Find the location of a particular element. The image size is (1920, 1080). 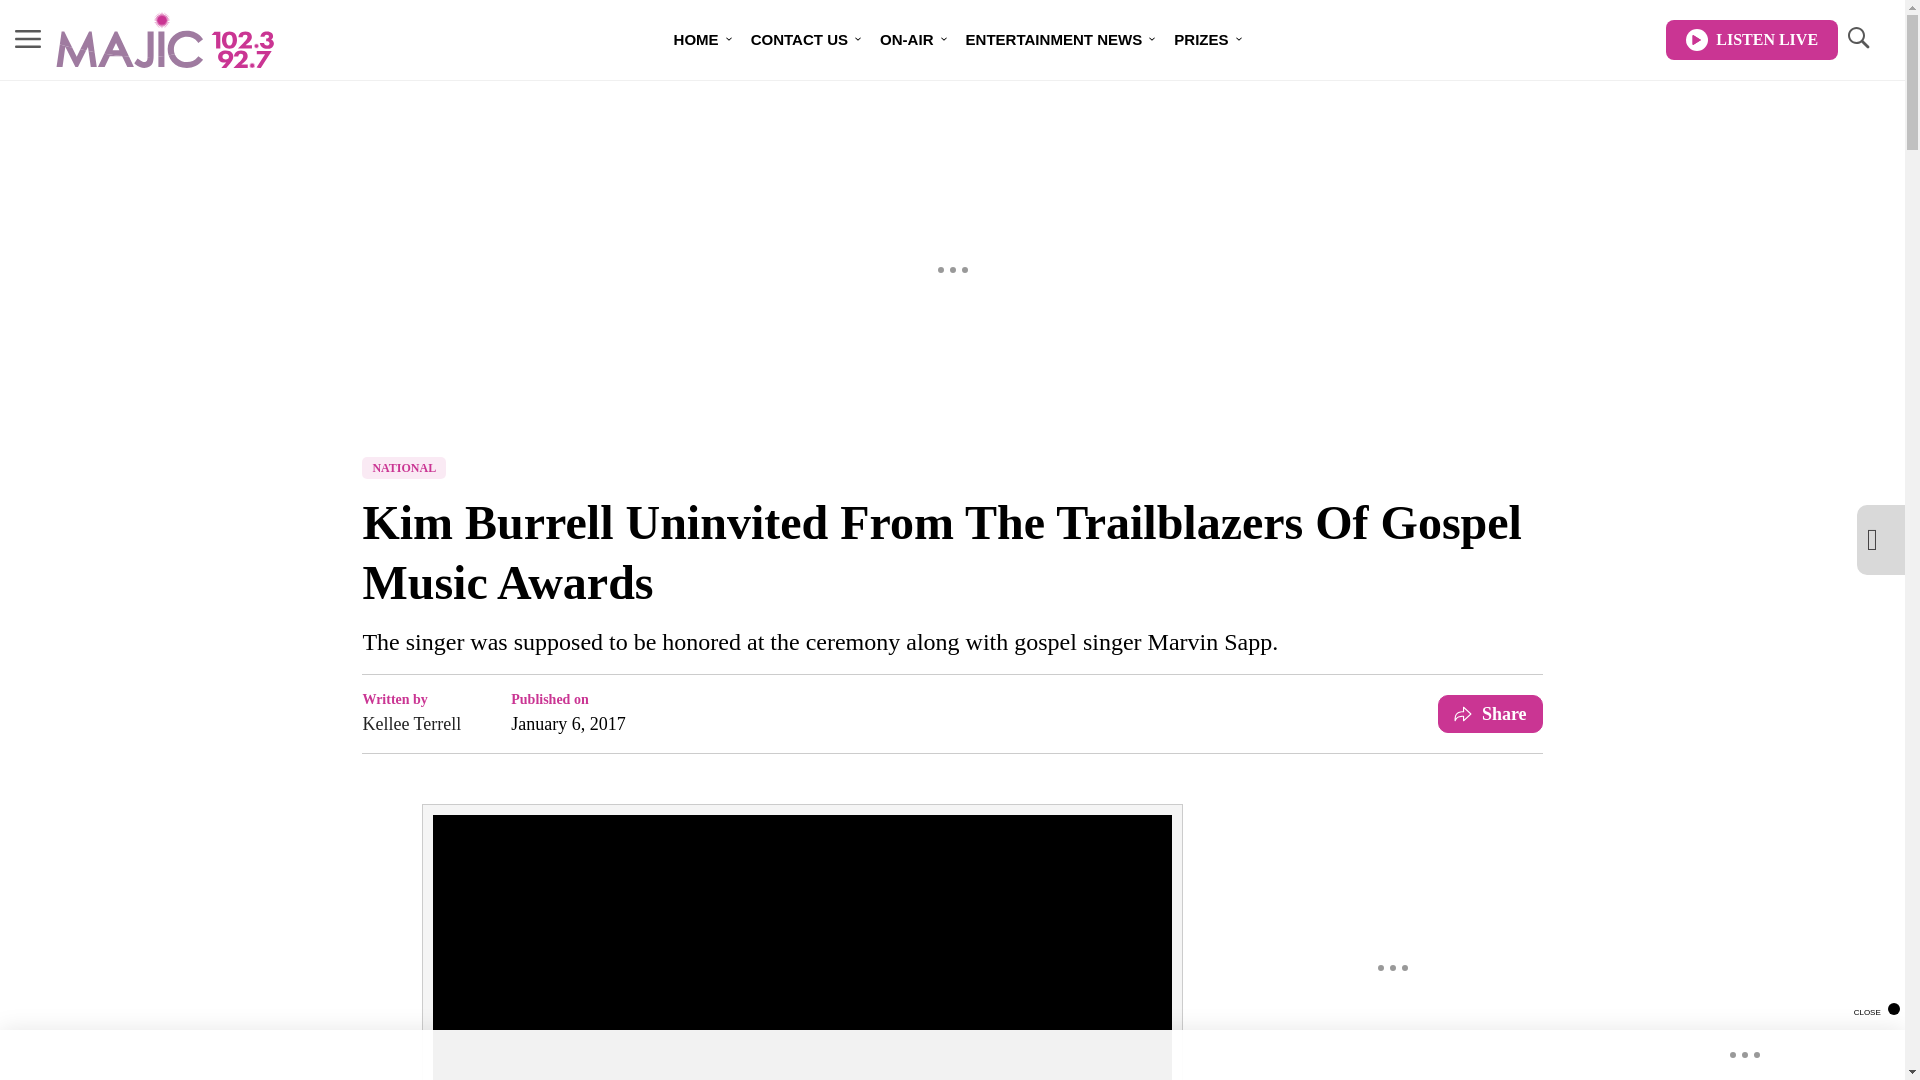

NATIONAL is located at coordinates (404, 468).